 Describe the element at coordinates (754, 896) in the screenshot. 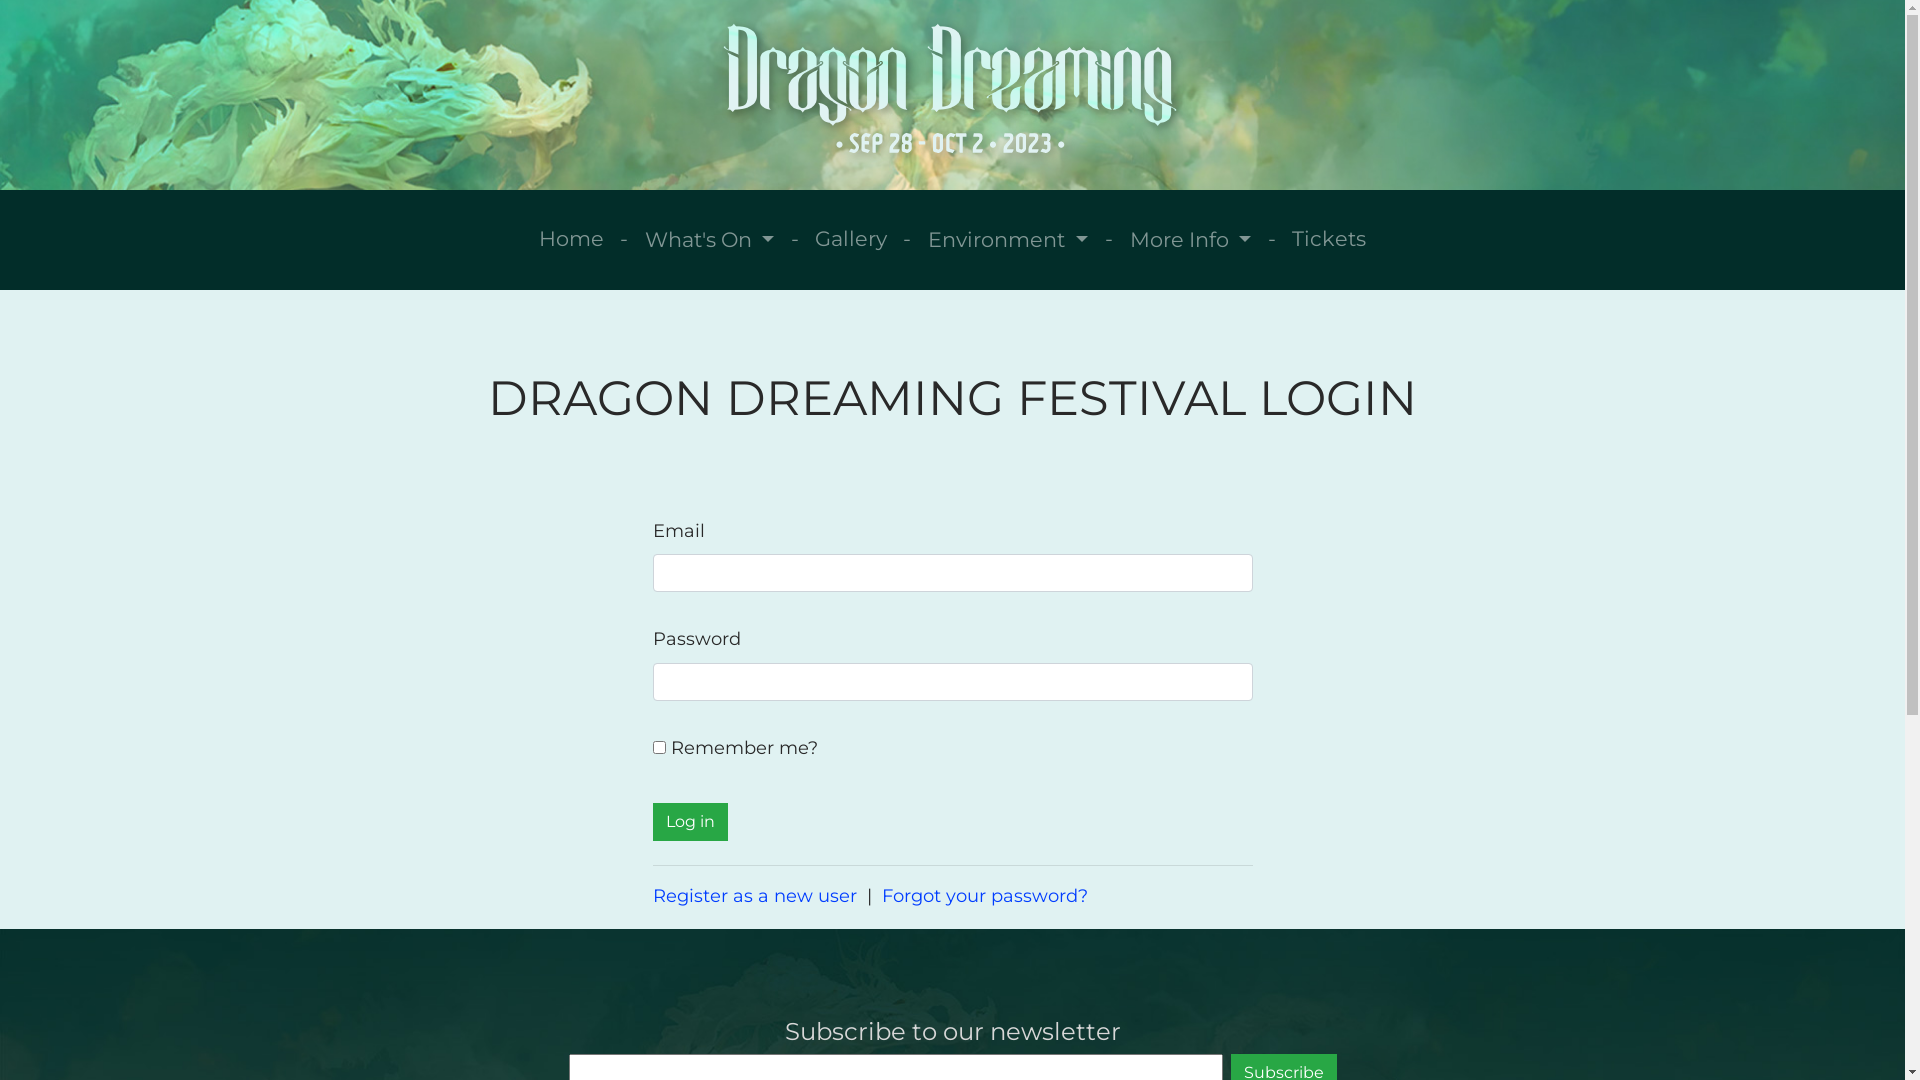

I see `Register as a new user` at that location.